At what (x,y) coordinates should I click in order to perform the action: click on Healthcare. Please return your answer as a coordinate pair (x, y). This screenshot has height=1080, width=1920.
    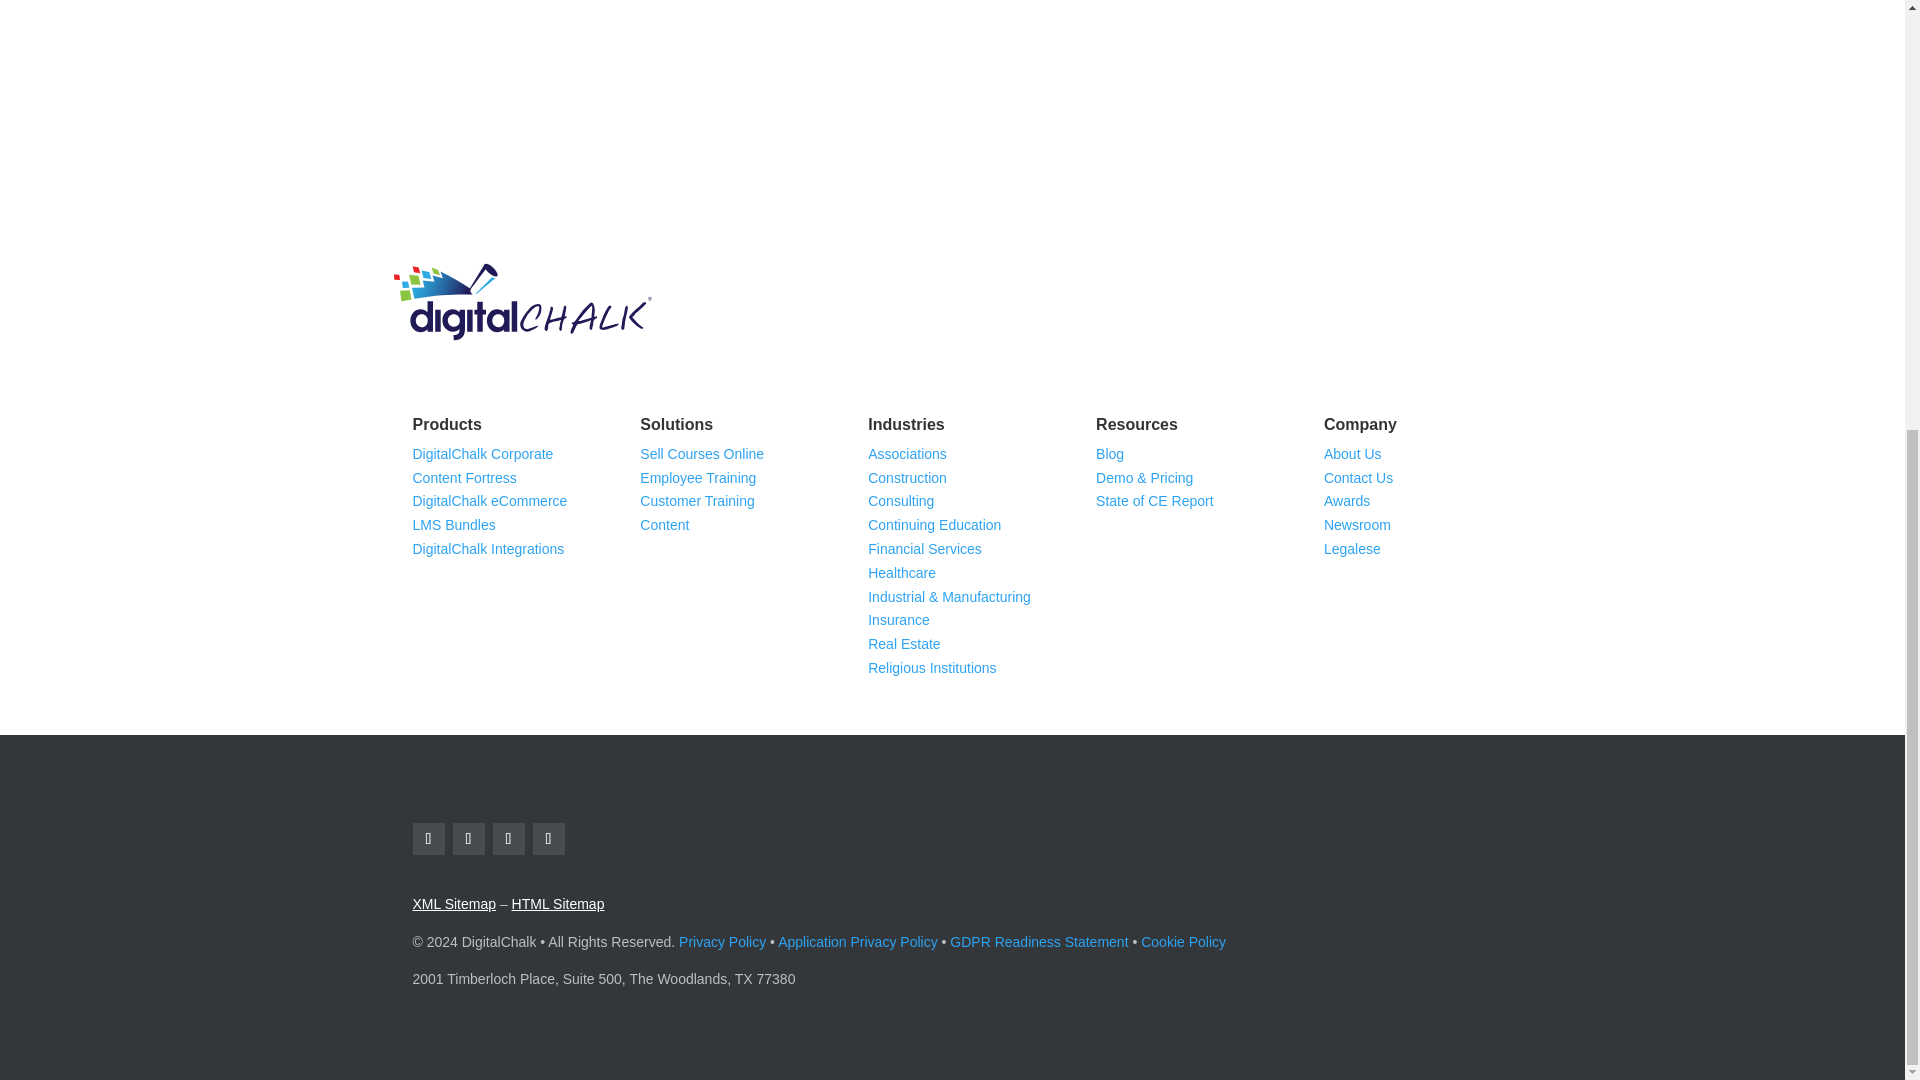
    Looking at the image, I should click on (902, 572).